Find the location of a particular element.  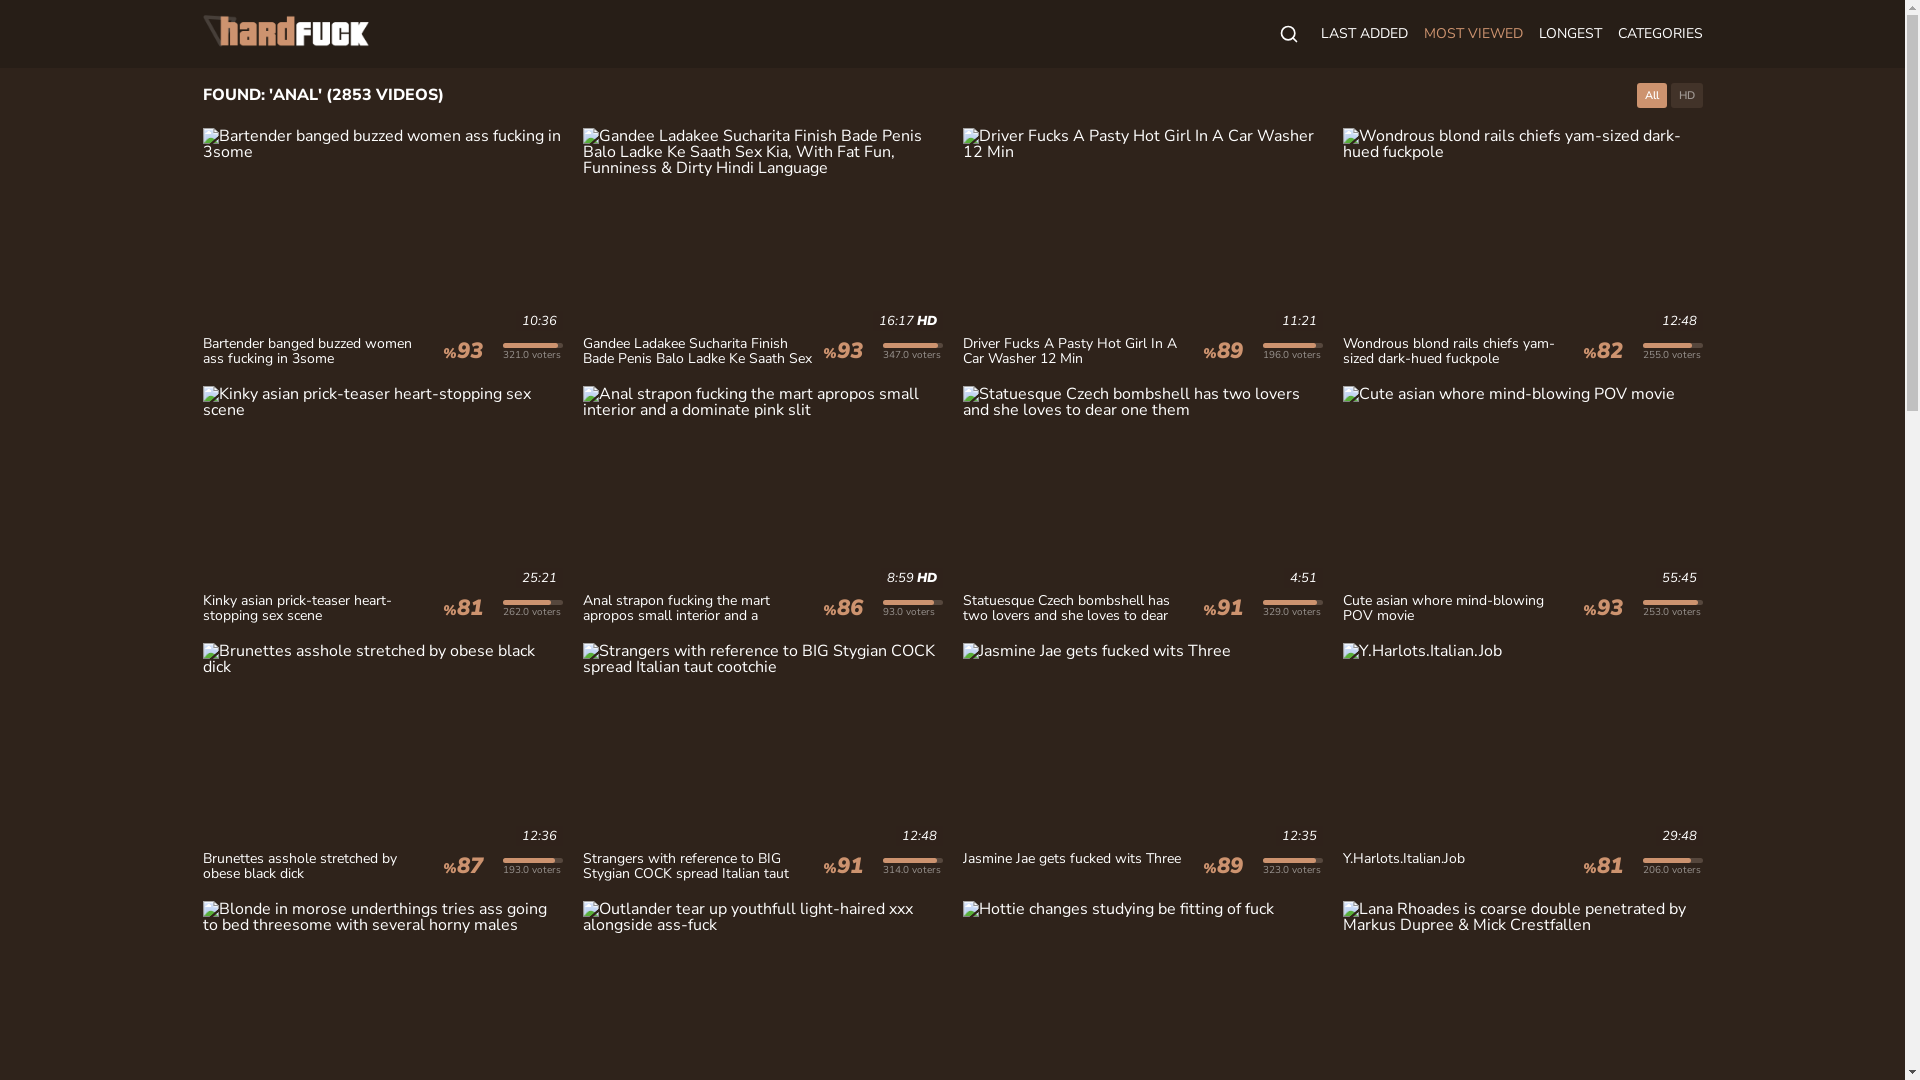

All is located at coordinates (1651, 96).